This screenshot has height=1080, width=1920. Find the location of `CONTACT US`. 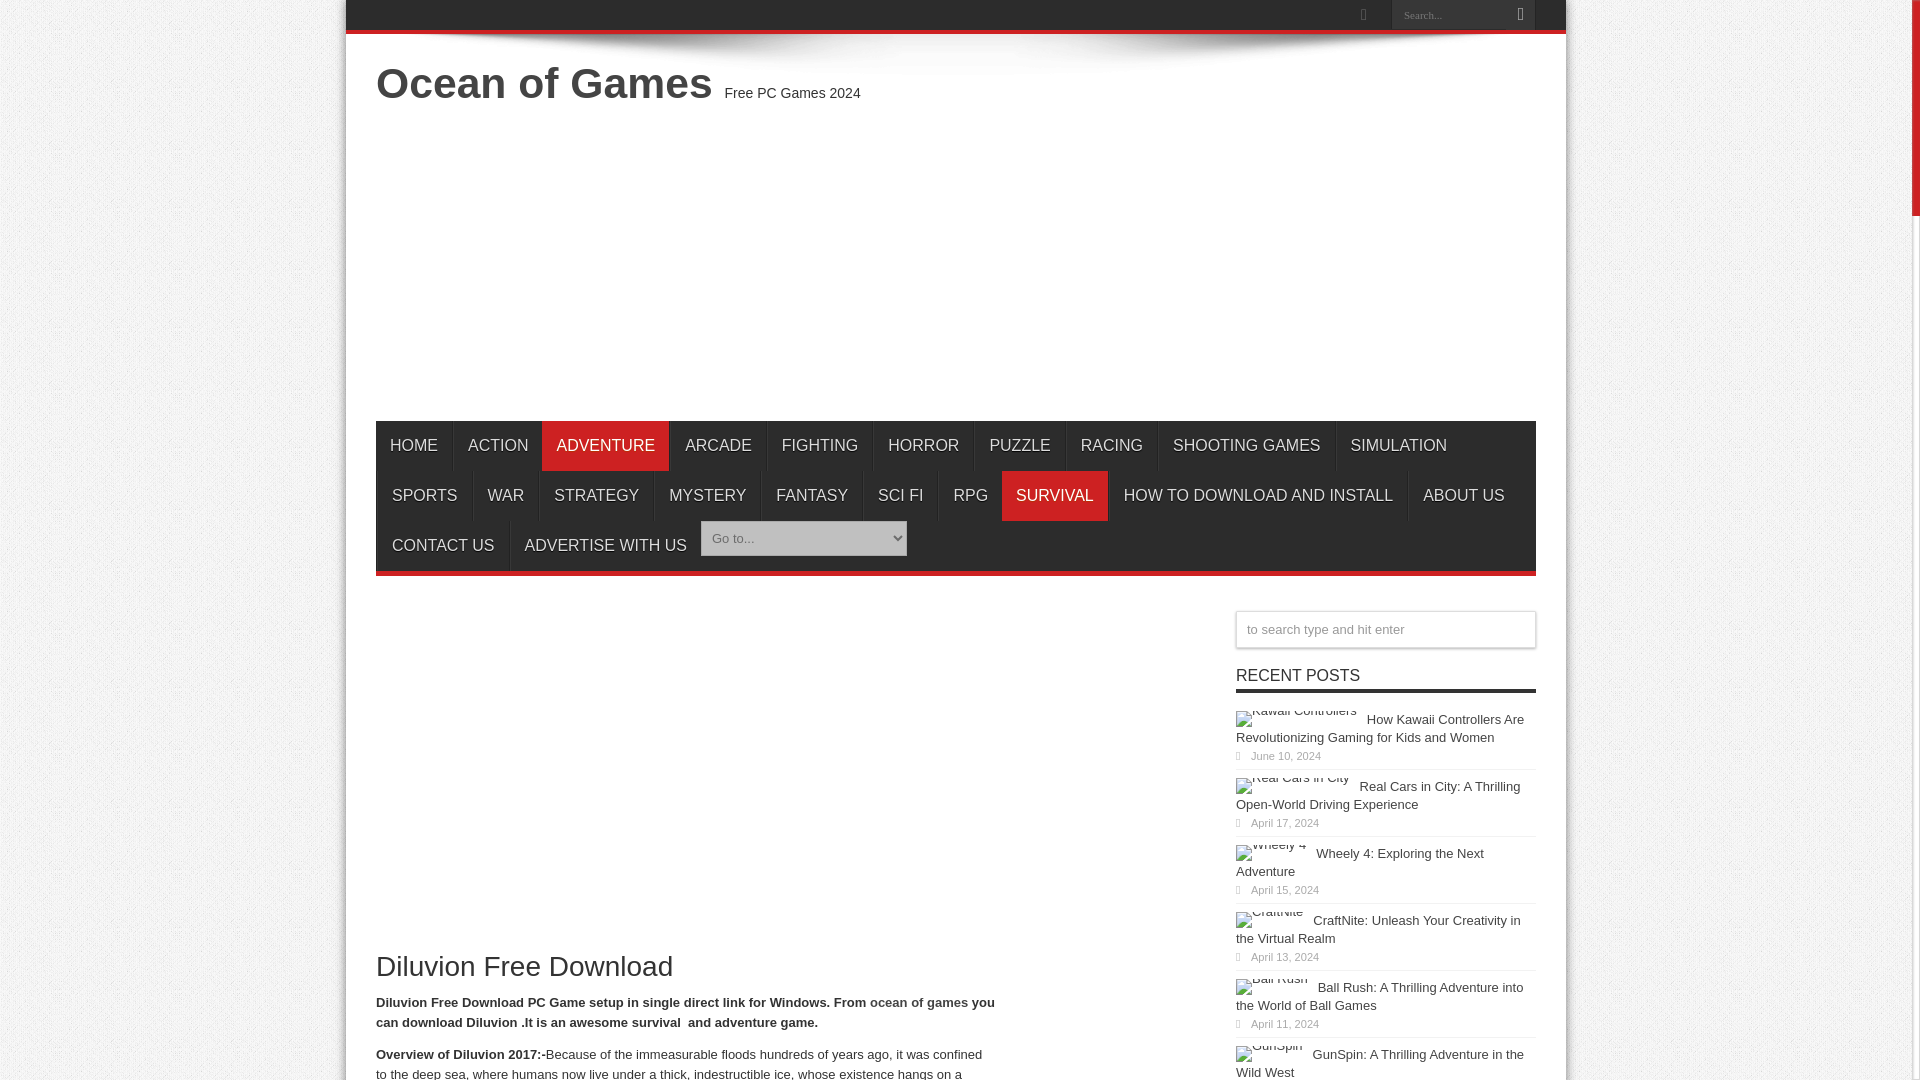

CONTACT US is located at coordinates (442, 546).